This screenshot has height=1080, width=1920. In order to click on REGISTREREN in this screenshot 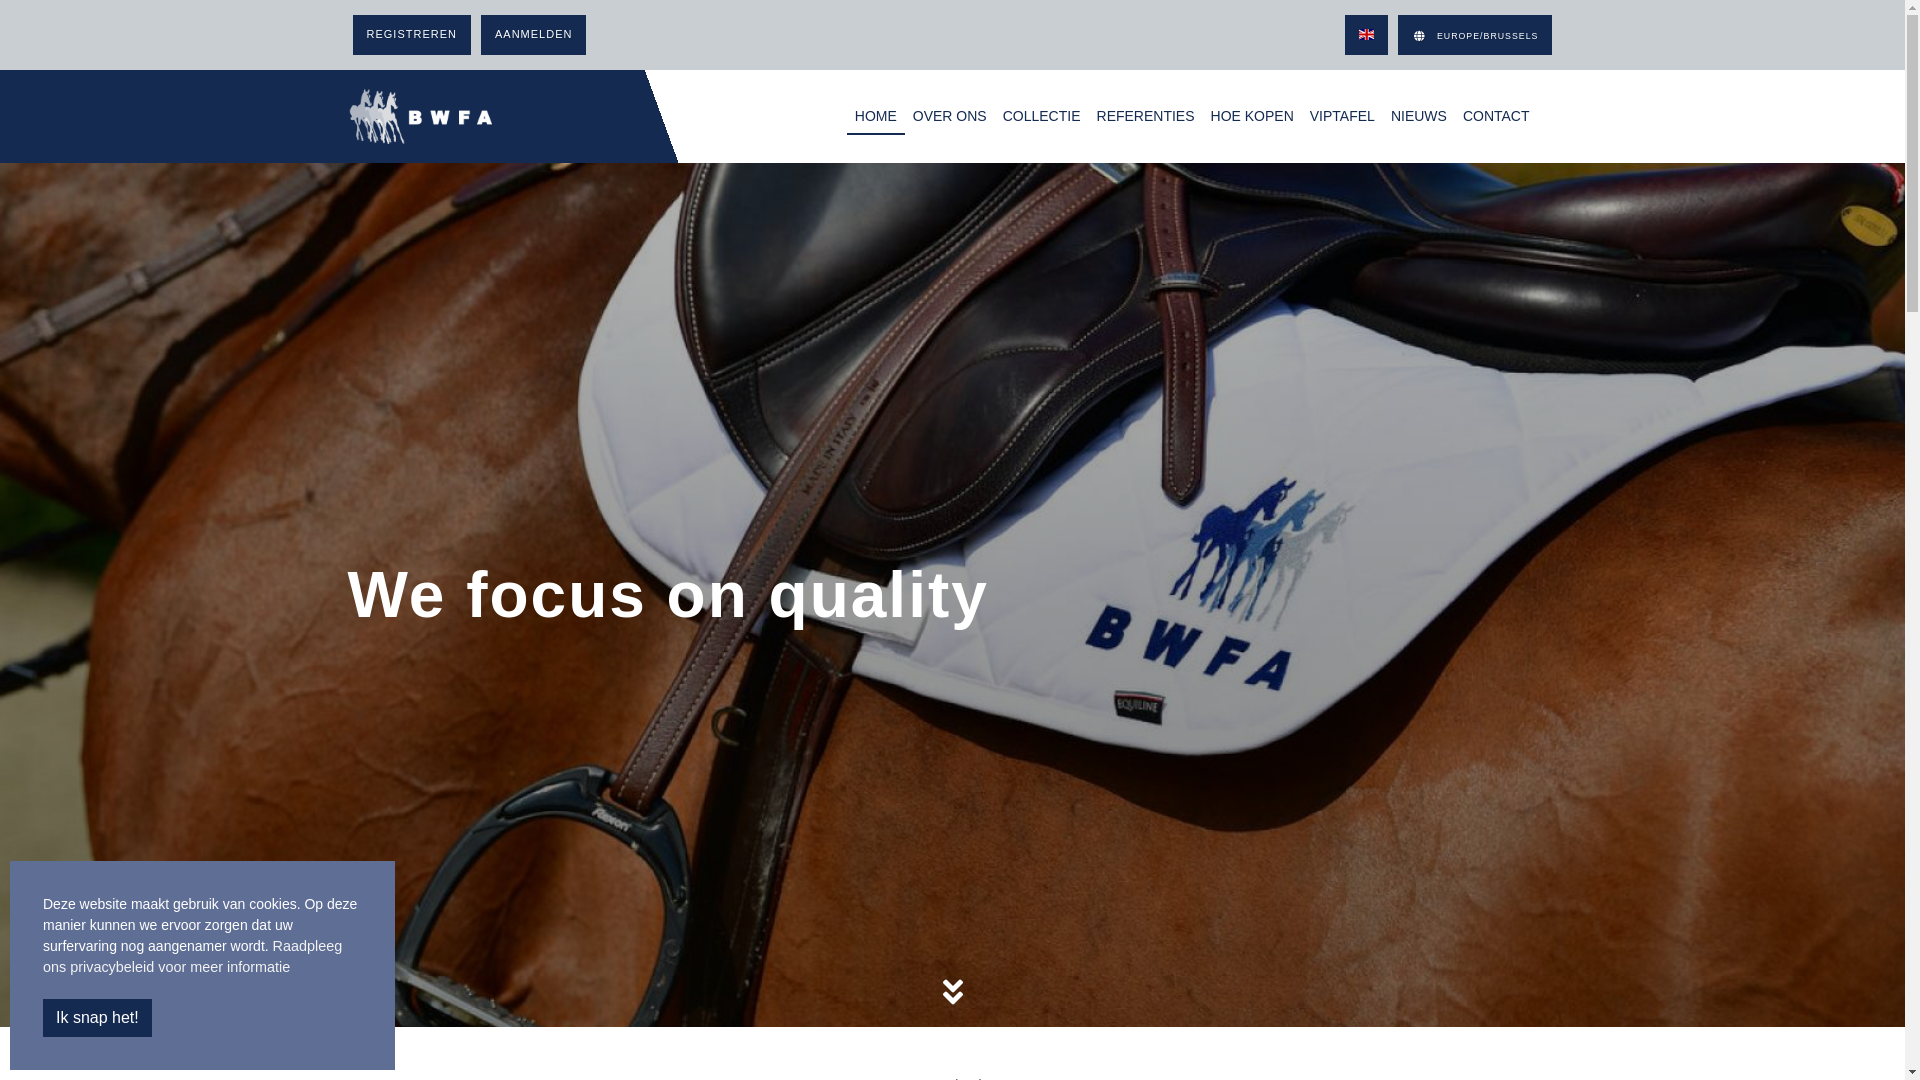, I will do `click(411, 35)`.